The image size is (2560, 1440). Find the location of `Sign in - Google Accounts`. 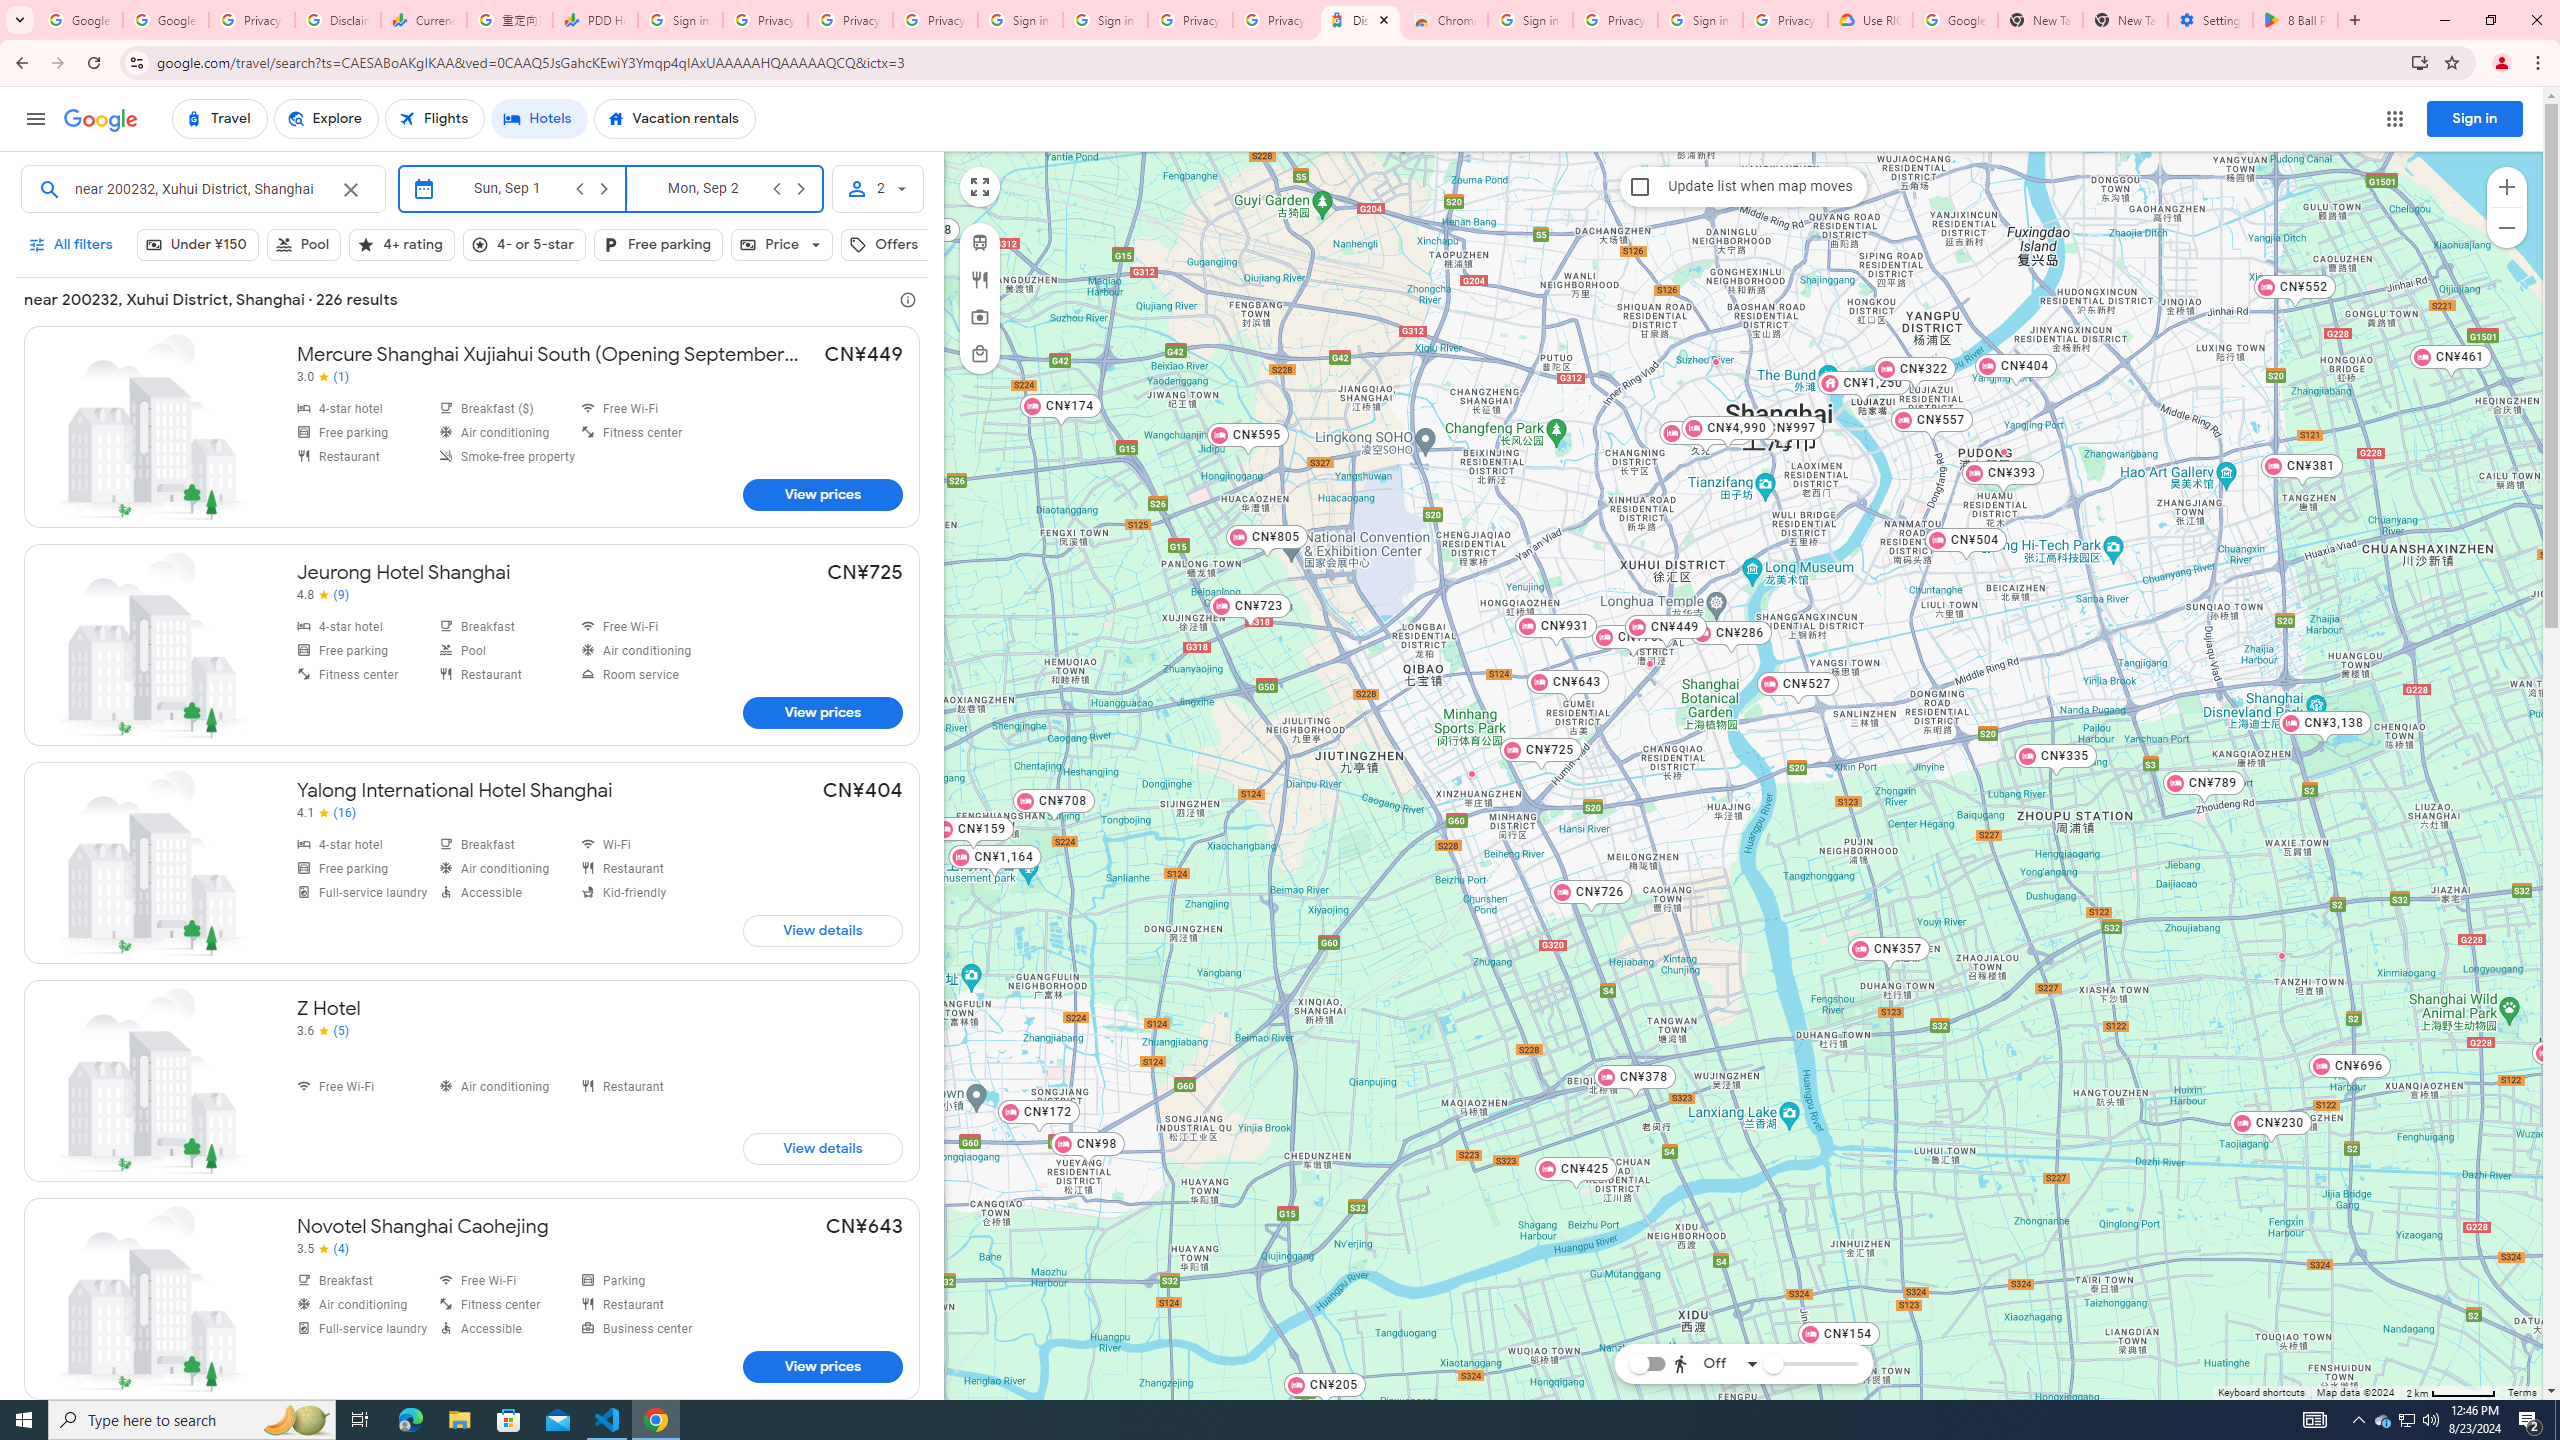

Sign in - Google Accounts is located at coordinates (1700, 20).